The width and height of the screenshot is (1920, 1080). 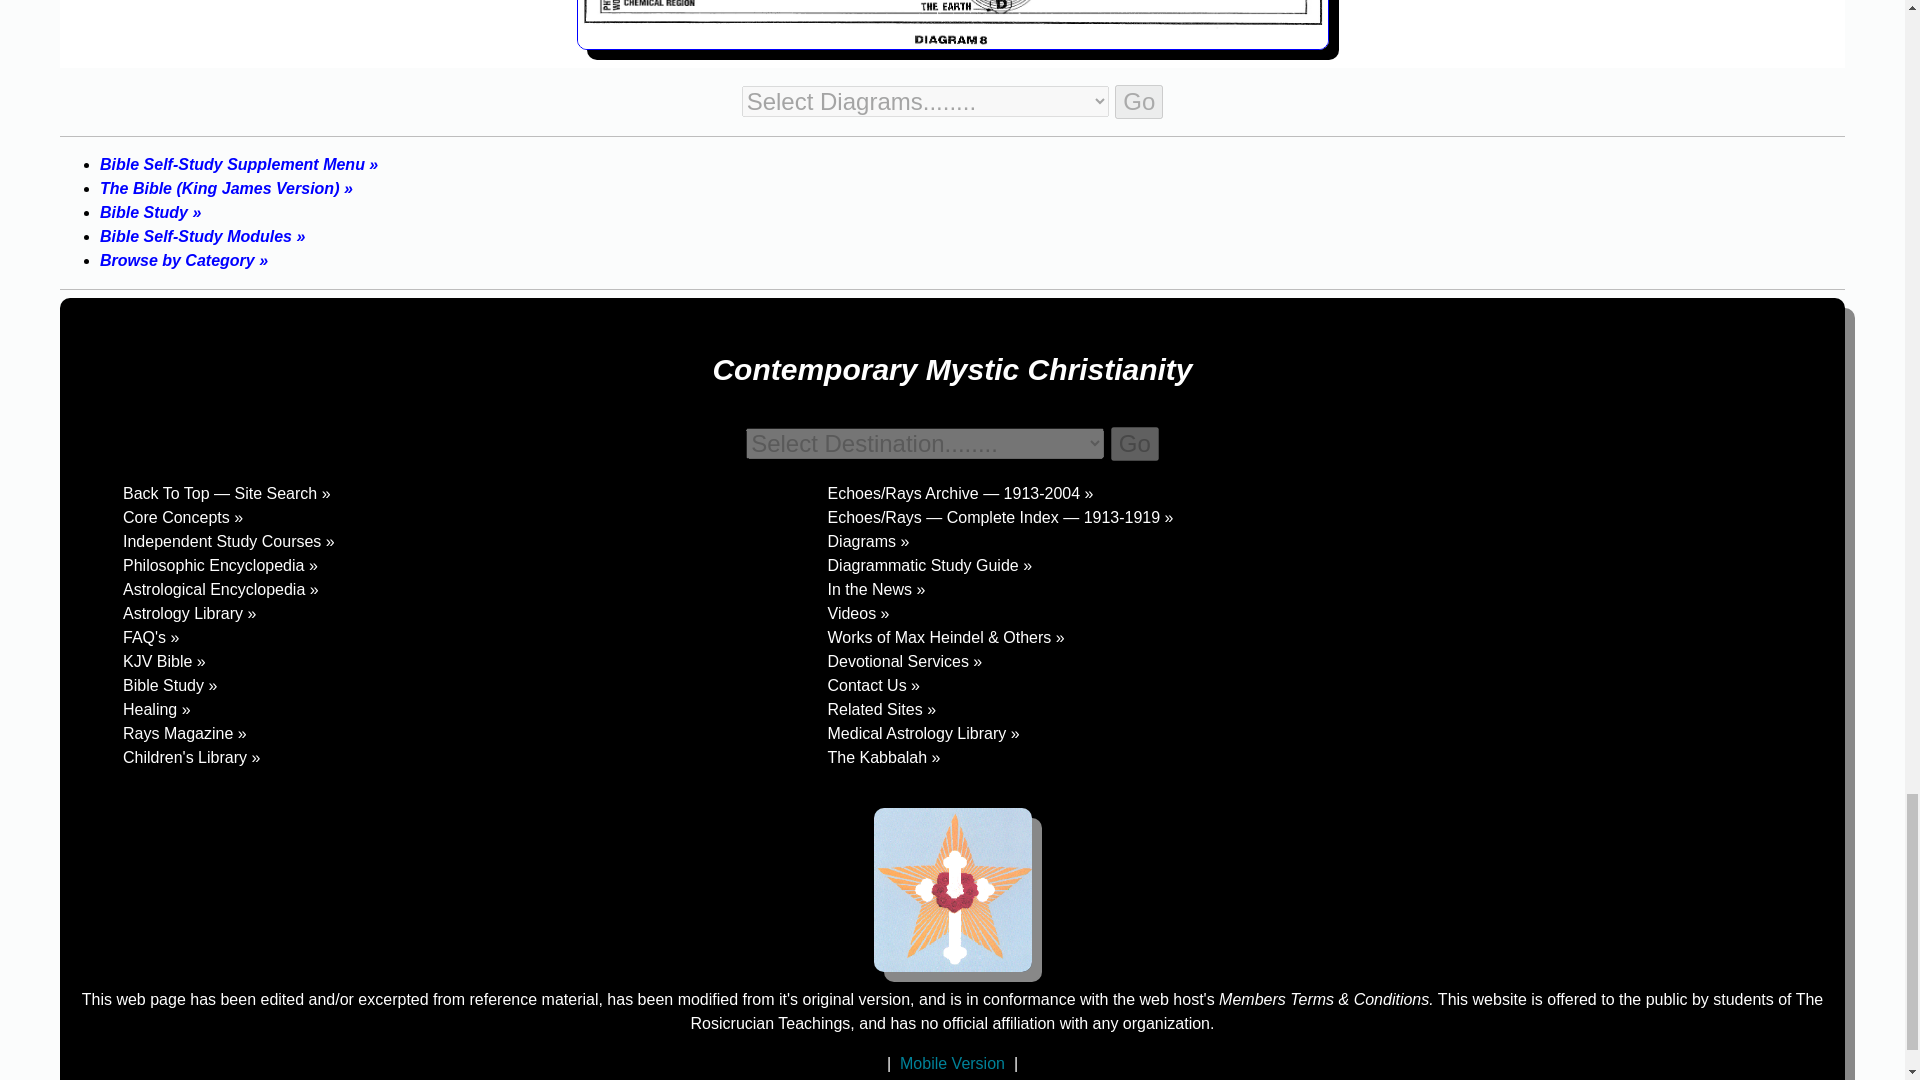 What do you see at coordinates (1139, 102) in the screenshot?
I see `Go` at bounding box center [1139, 102].